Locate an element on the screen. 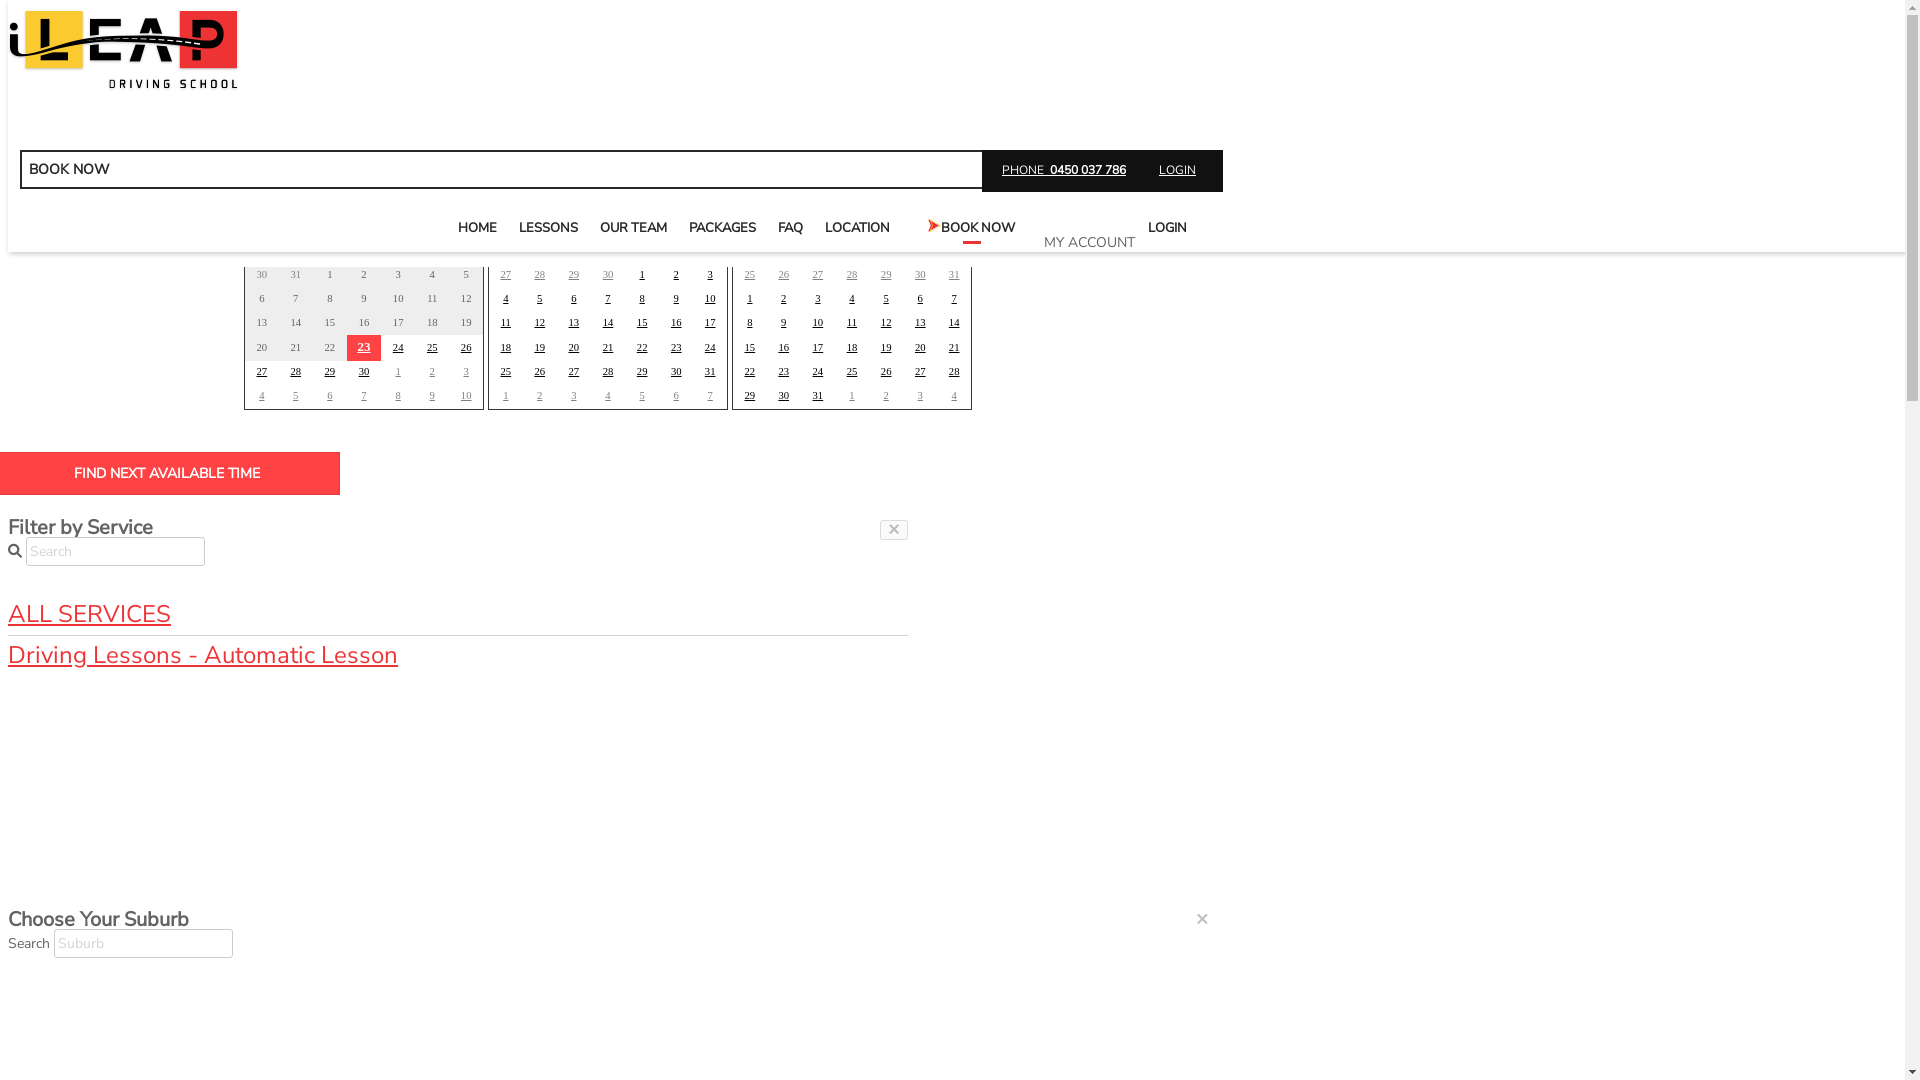  Oct is located at coordinates (264, 224).